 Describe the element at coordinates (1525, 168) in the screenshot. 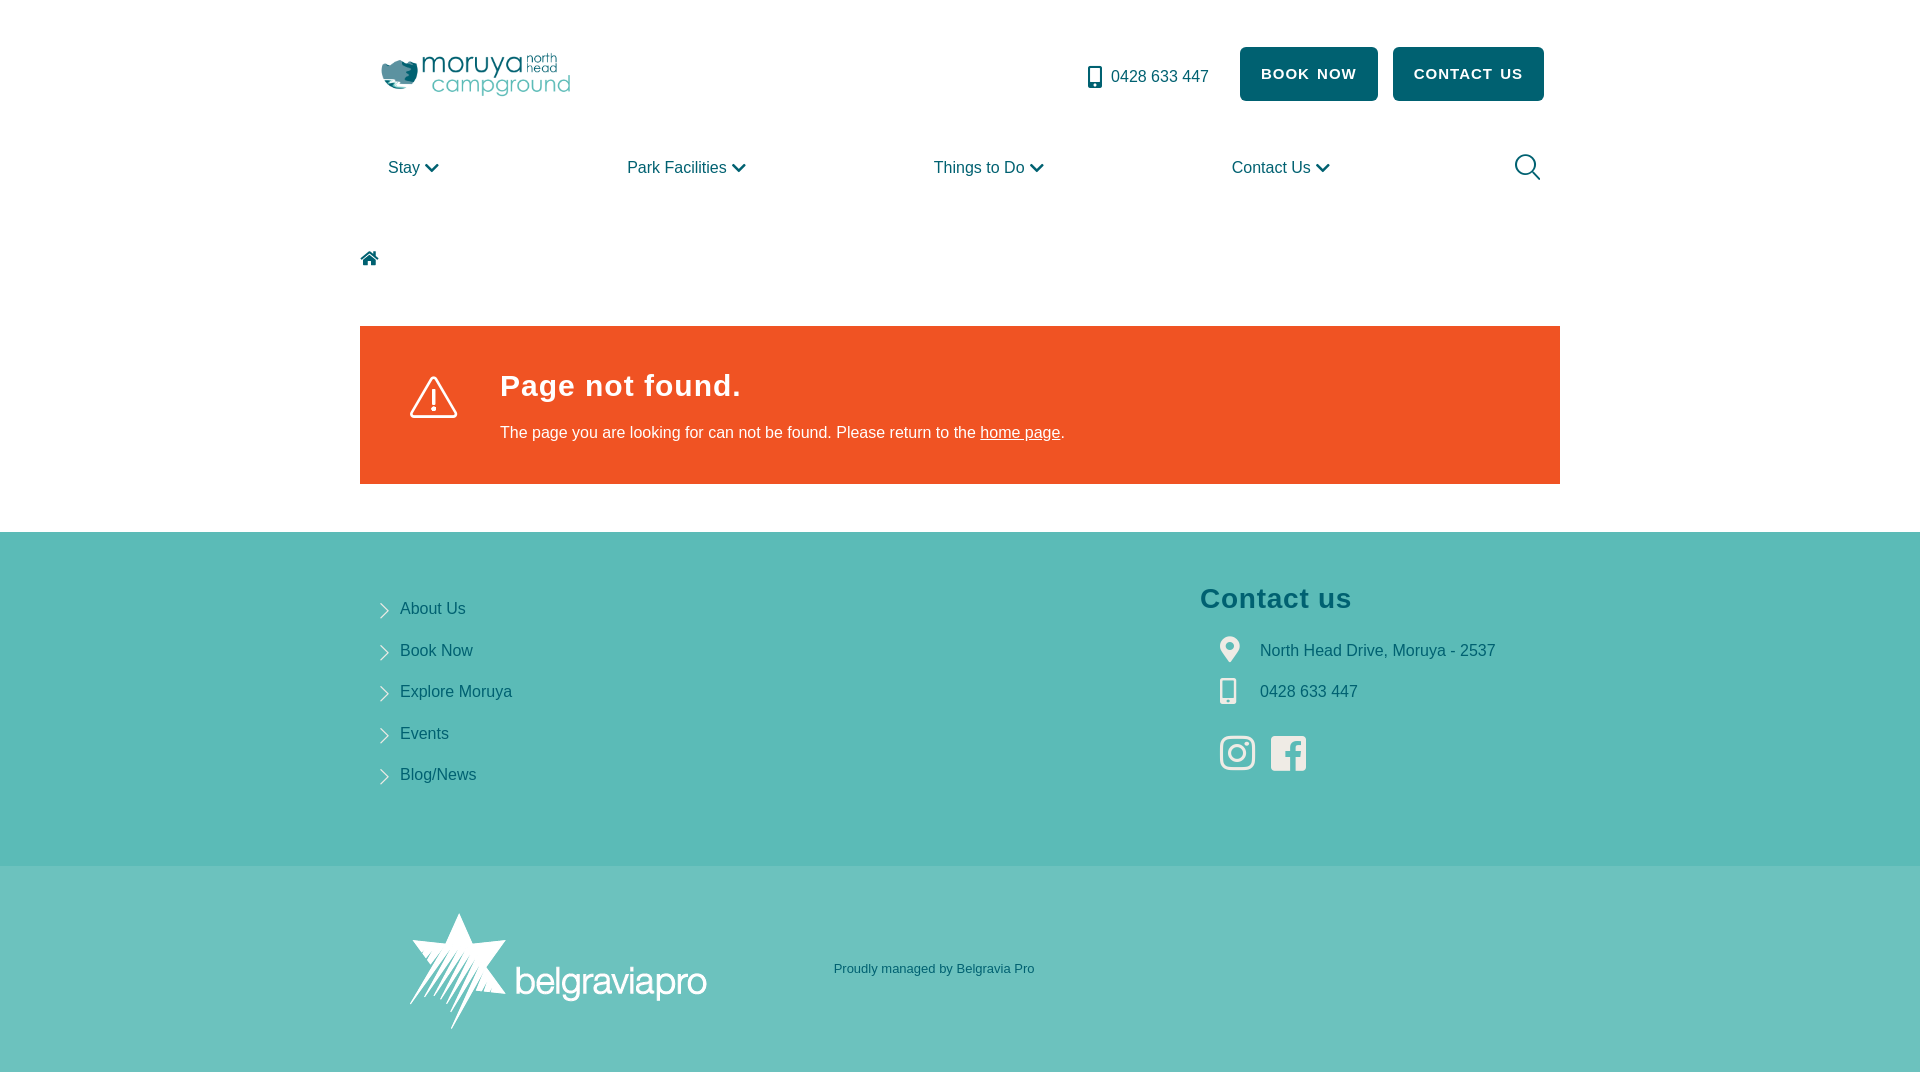

I see `Search` at that location.